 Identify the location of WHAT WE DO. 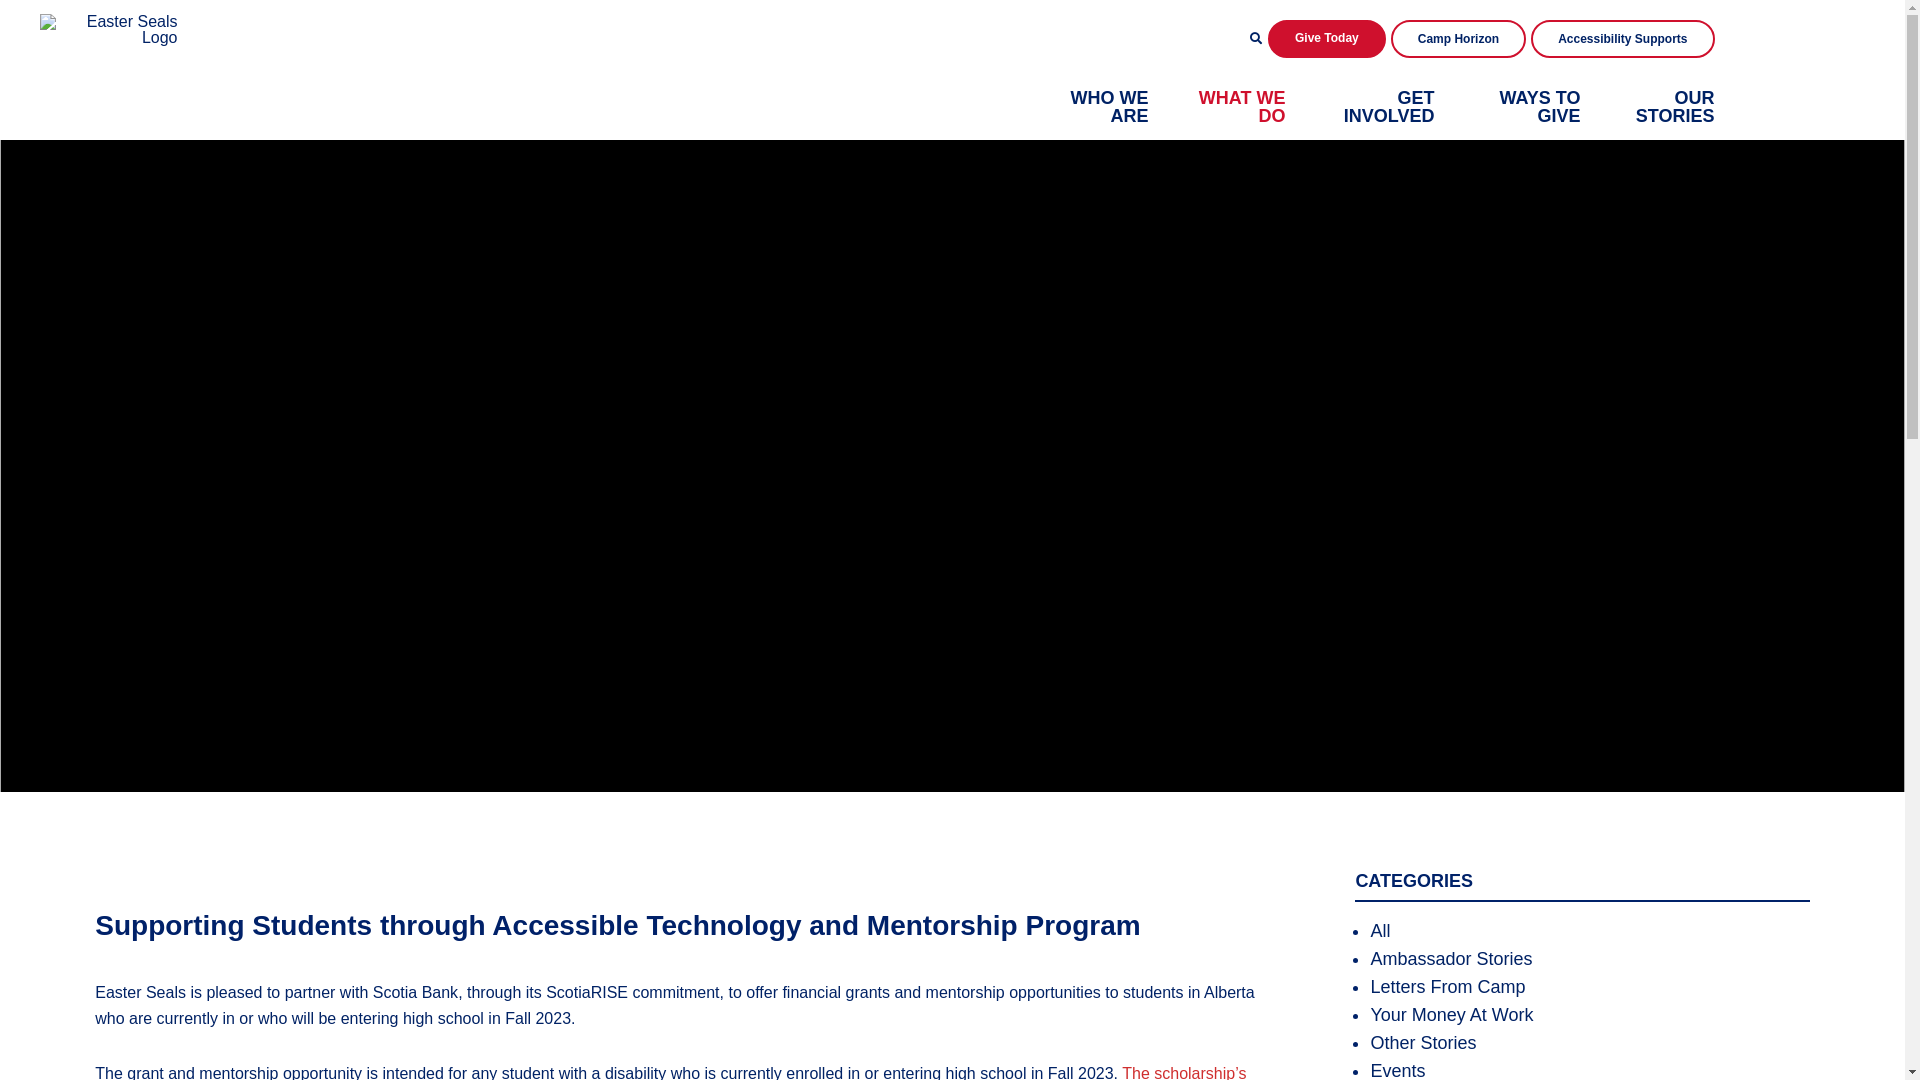
(1242, 107).